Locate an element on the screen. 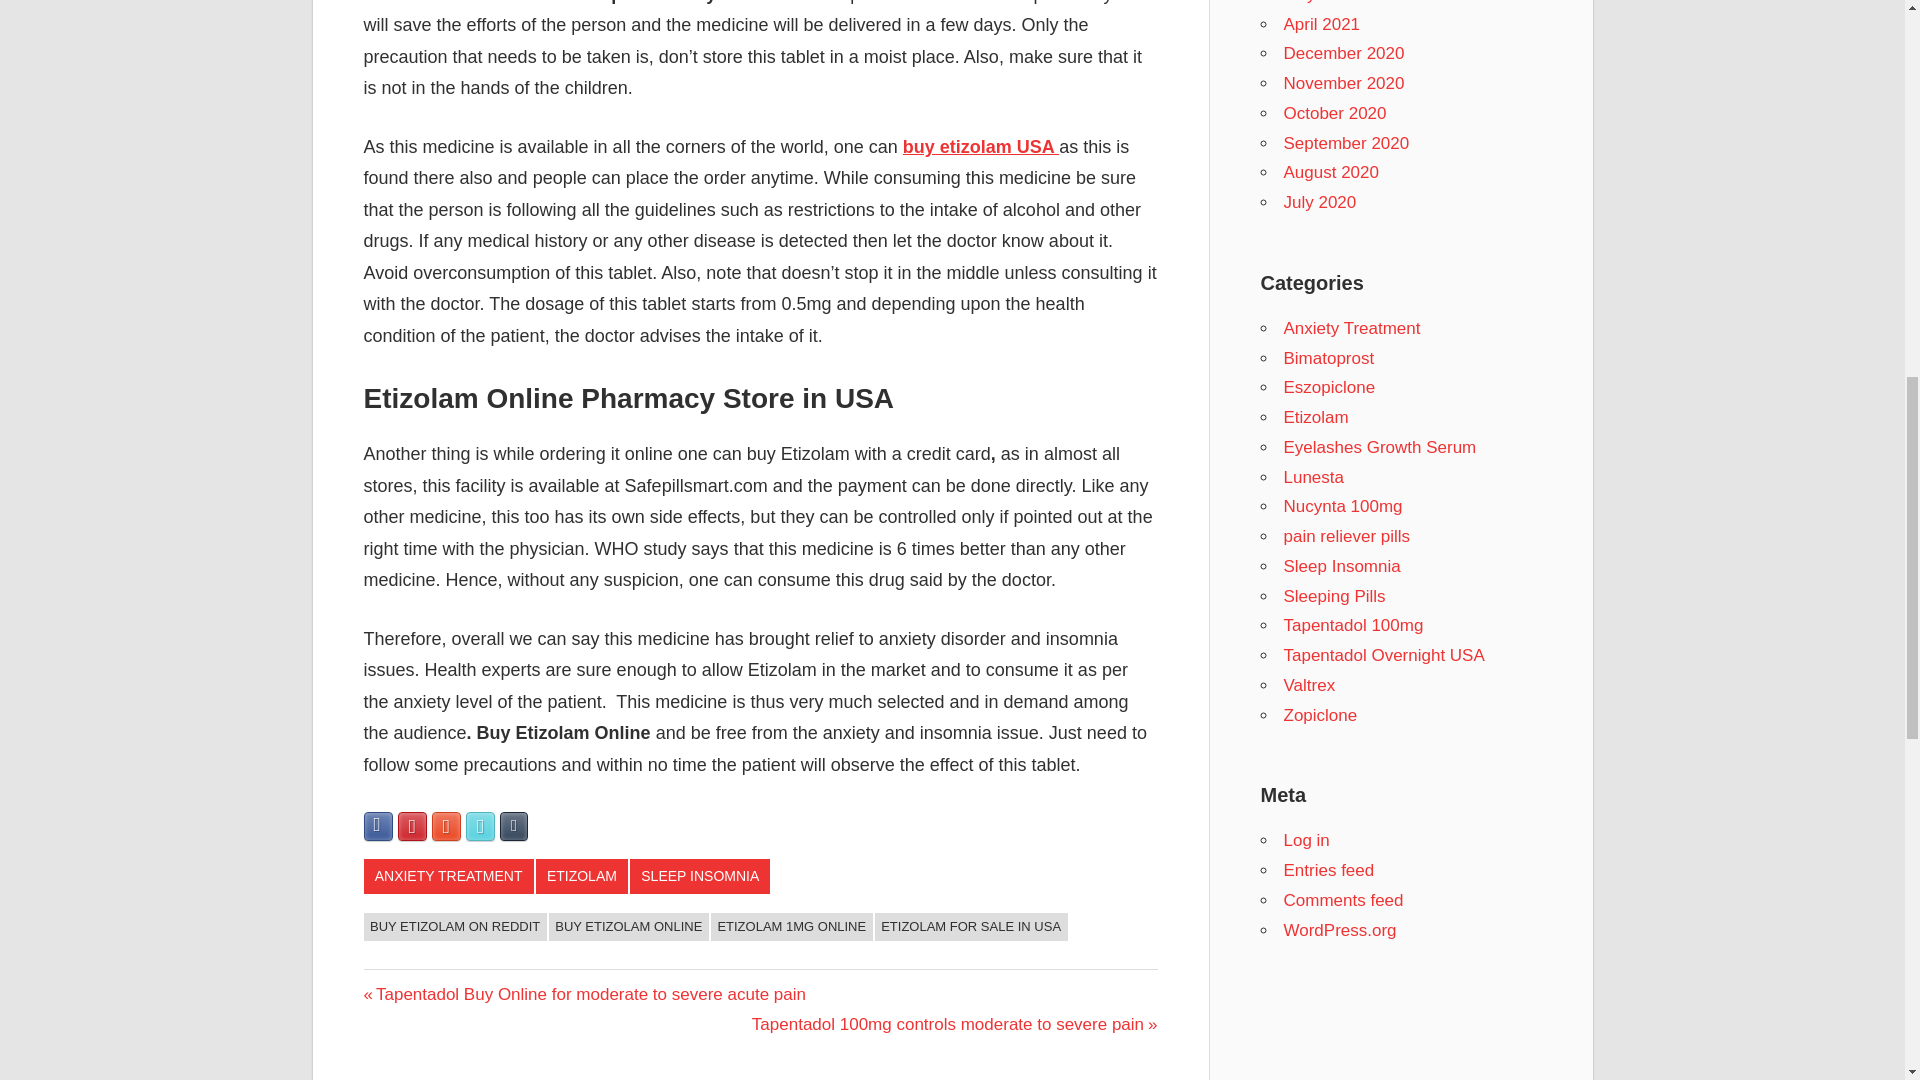 Image resolution: width=1920 pixels, height=1080 pixels. August 2020 is located at coordinates (1331, 172).